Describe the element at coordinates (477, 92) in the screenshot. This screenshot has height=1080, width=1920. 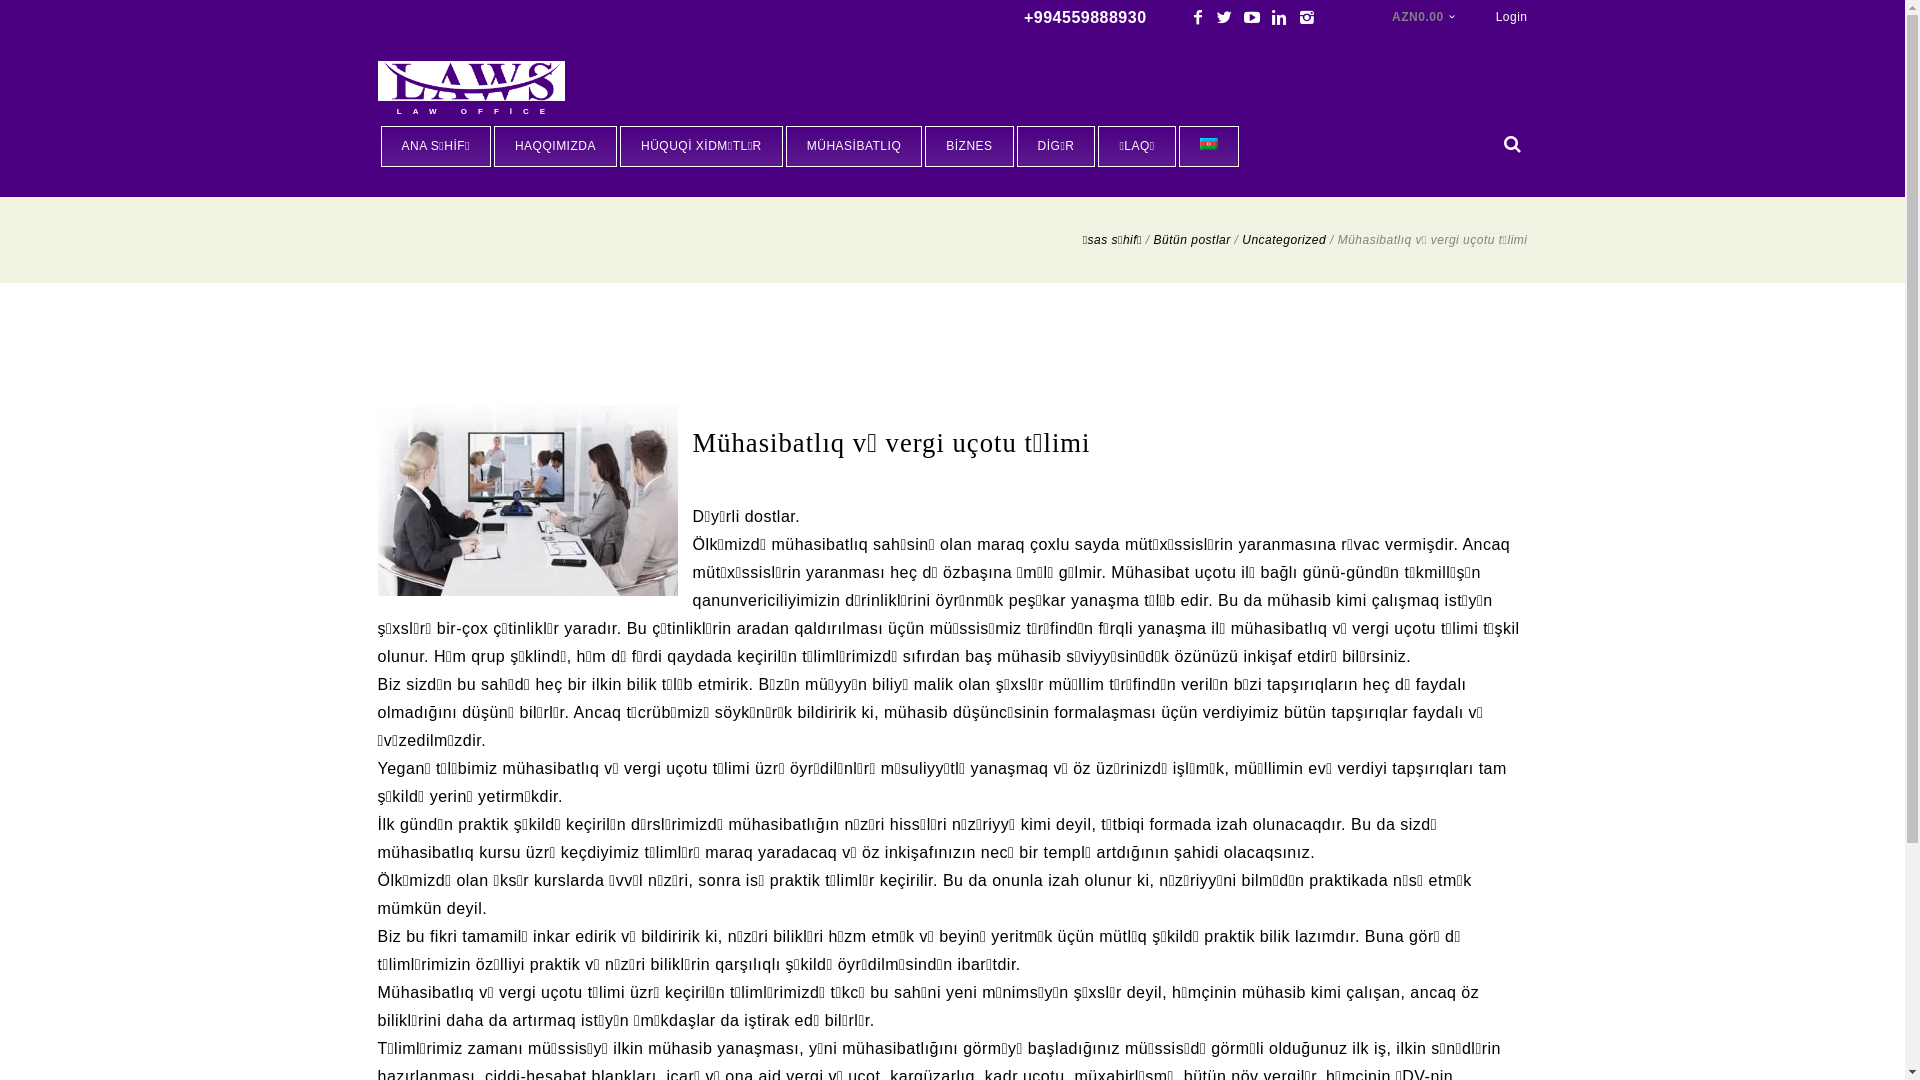
I see `LAW OFFICE` at that location.